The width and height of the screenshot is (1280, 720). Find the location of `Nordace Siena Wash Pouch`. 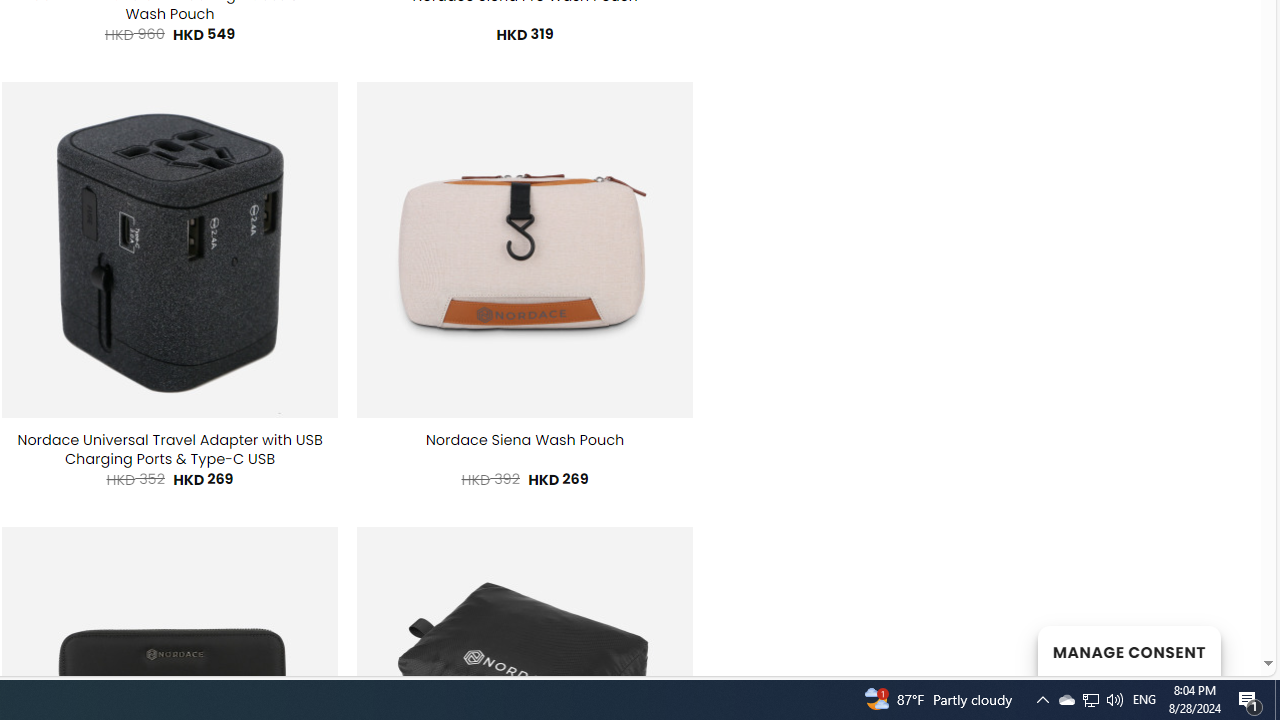

Nordace Siena Wash Pouch is located at coordinates (524, 440).